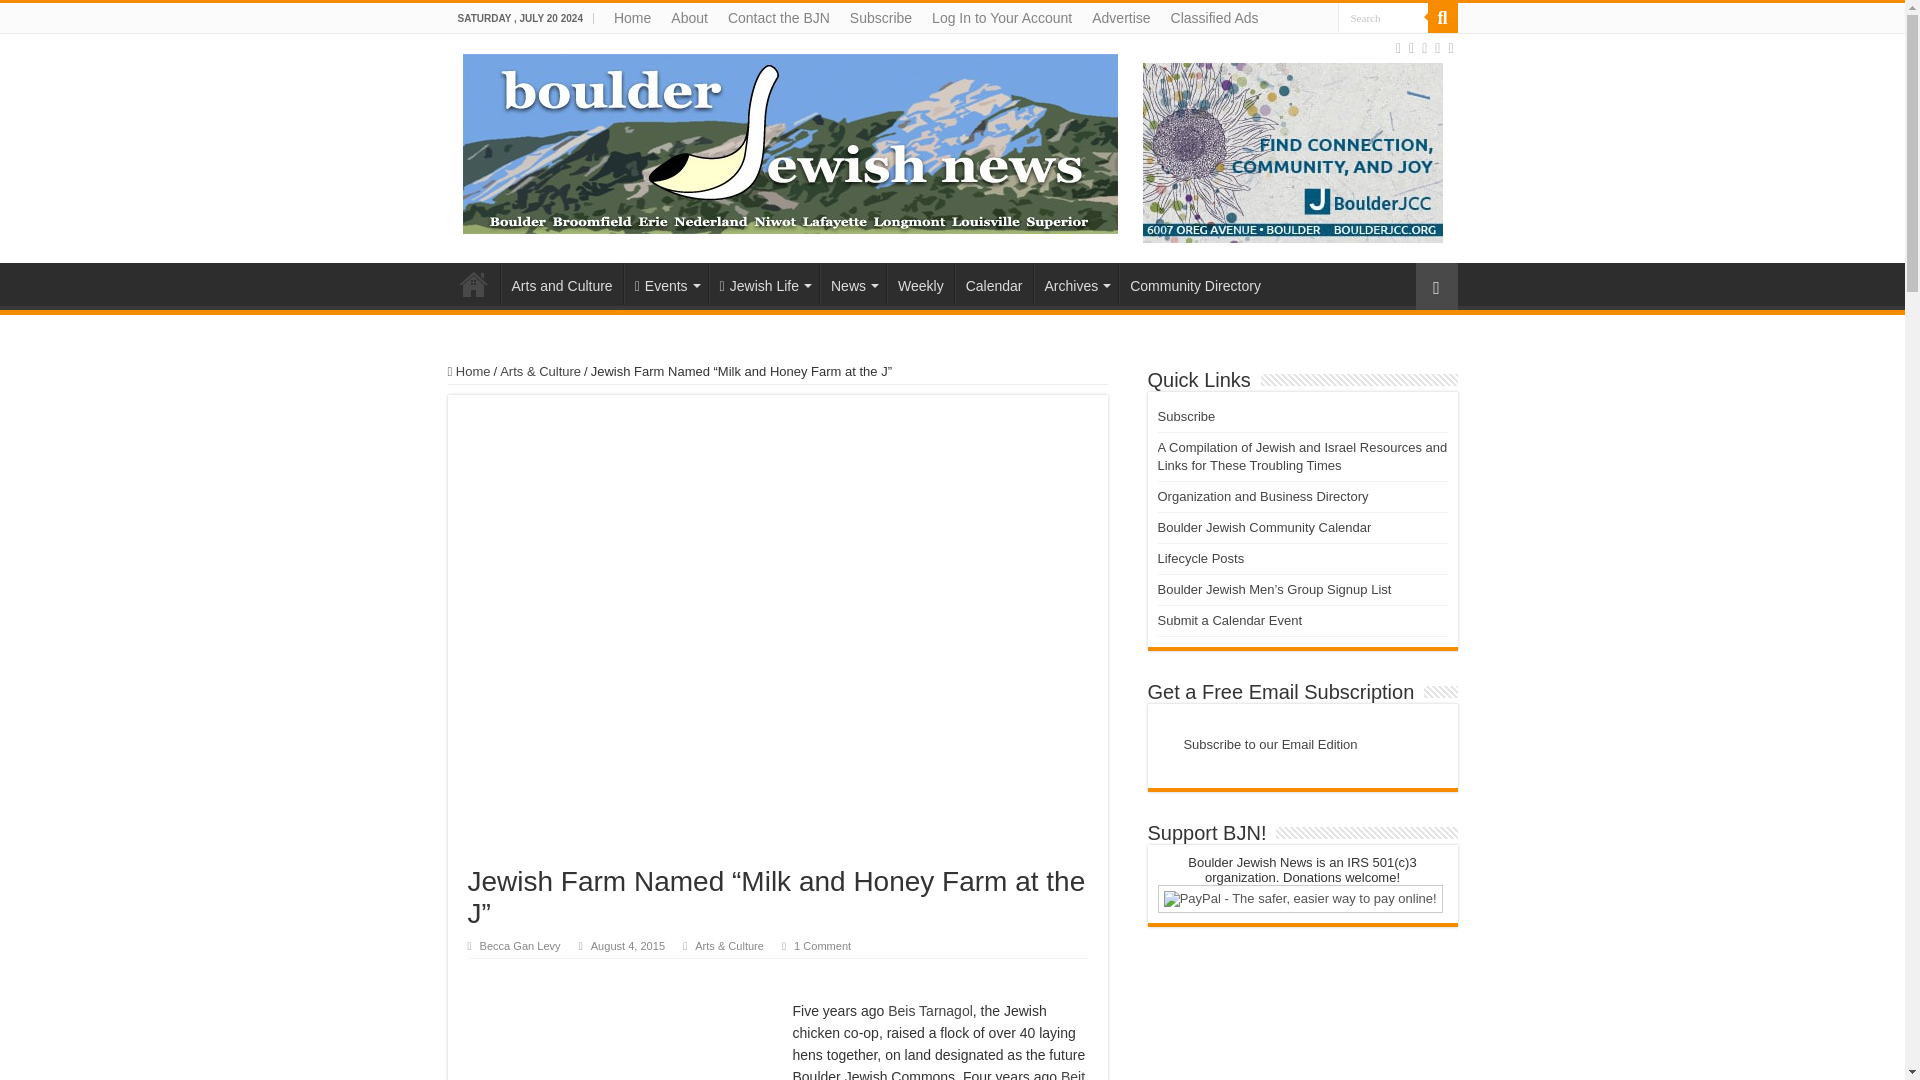 This screenshot has width=1920, height=1080. Describe the element at coordinates (1002, 18) in the screenshot. I see `Log In to Your Account` at that location.